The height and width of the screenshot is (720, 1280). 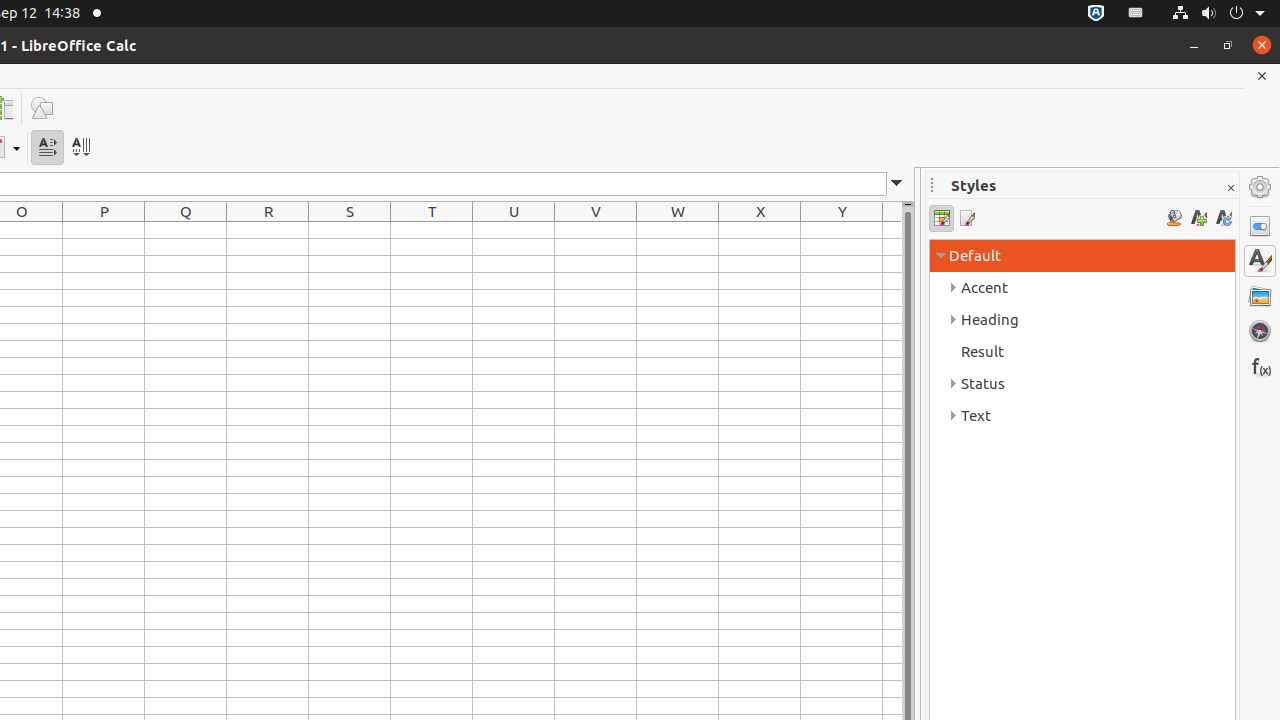 I want to click on System, so click(x=1218, y=14).